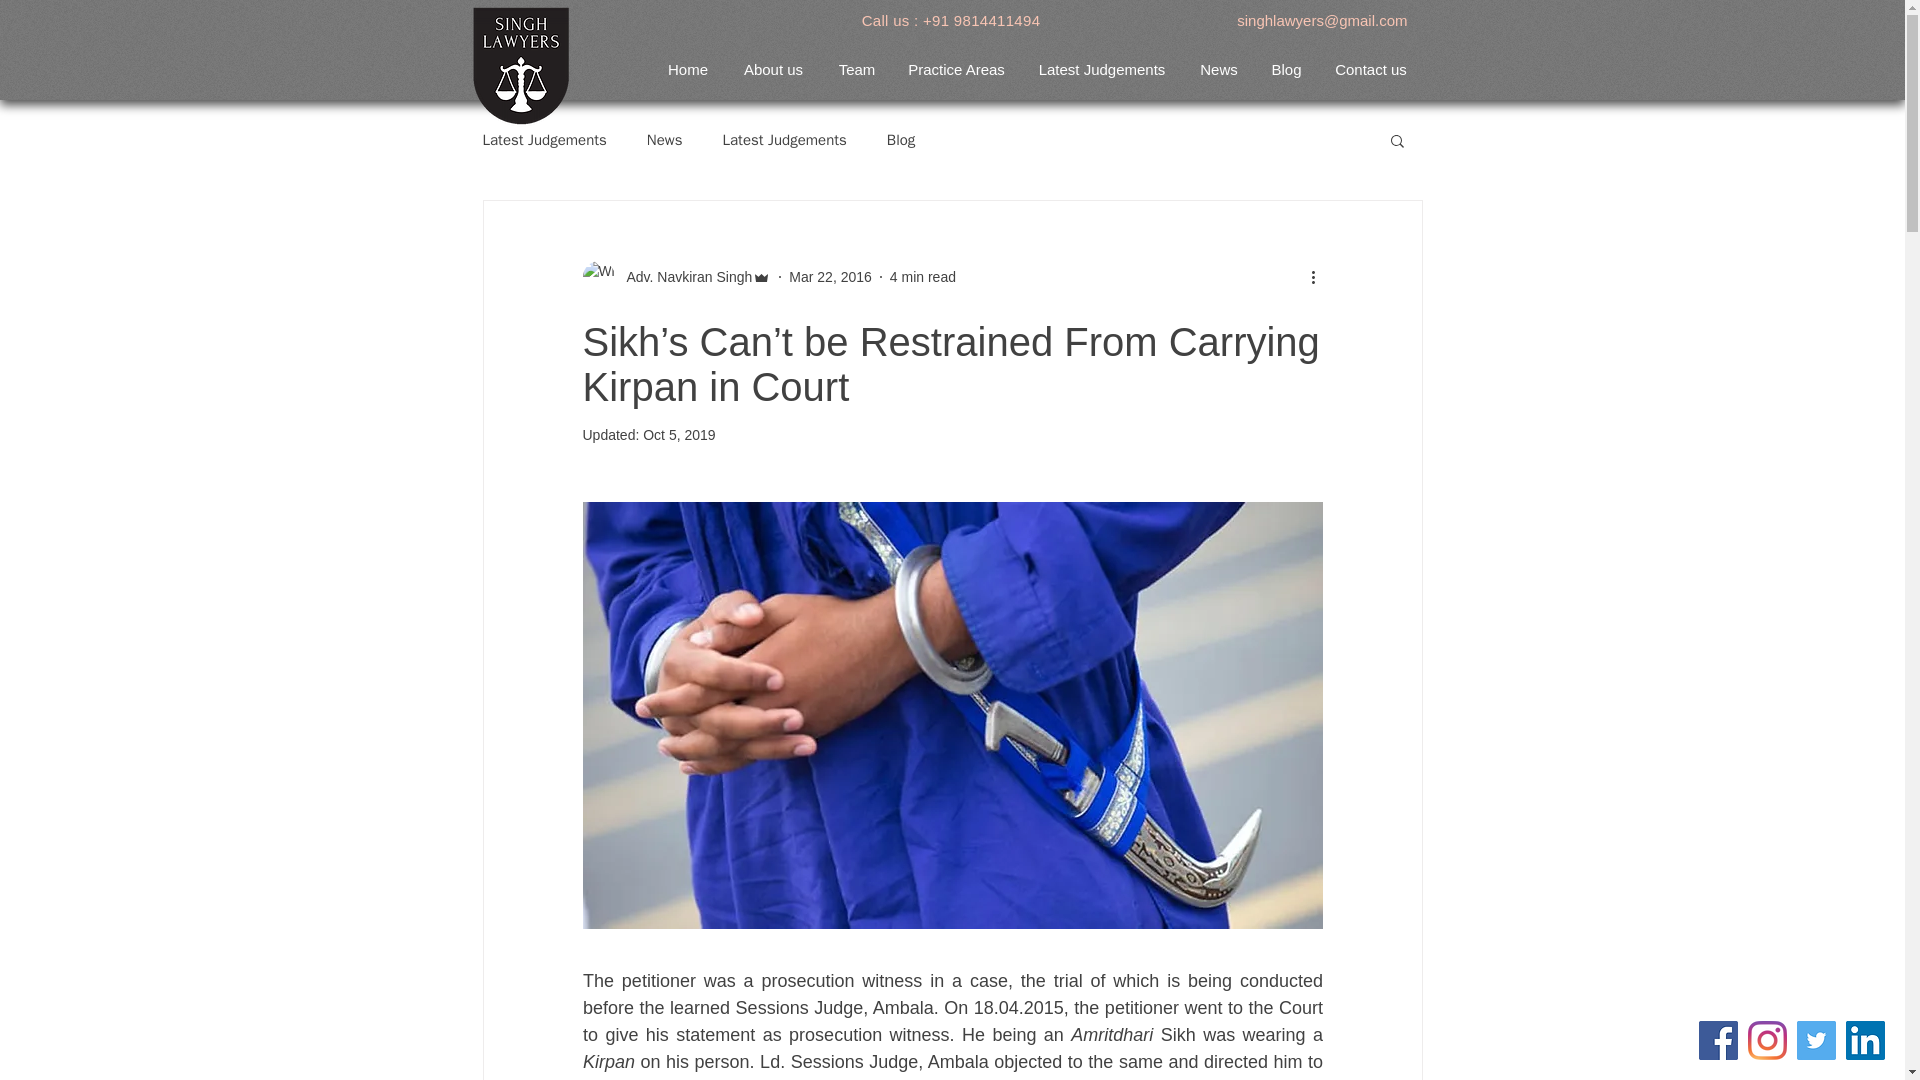  Describe the element at coordinates (1220, 70) in the screenshot. I see `News` at that location.